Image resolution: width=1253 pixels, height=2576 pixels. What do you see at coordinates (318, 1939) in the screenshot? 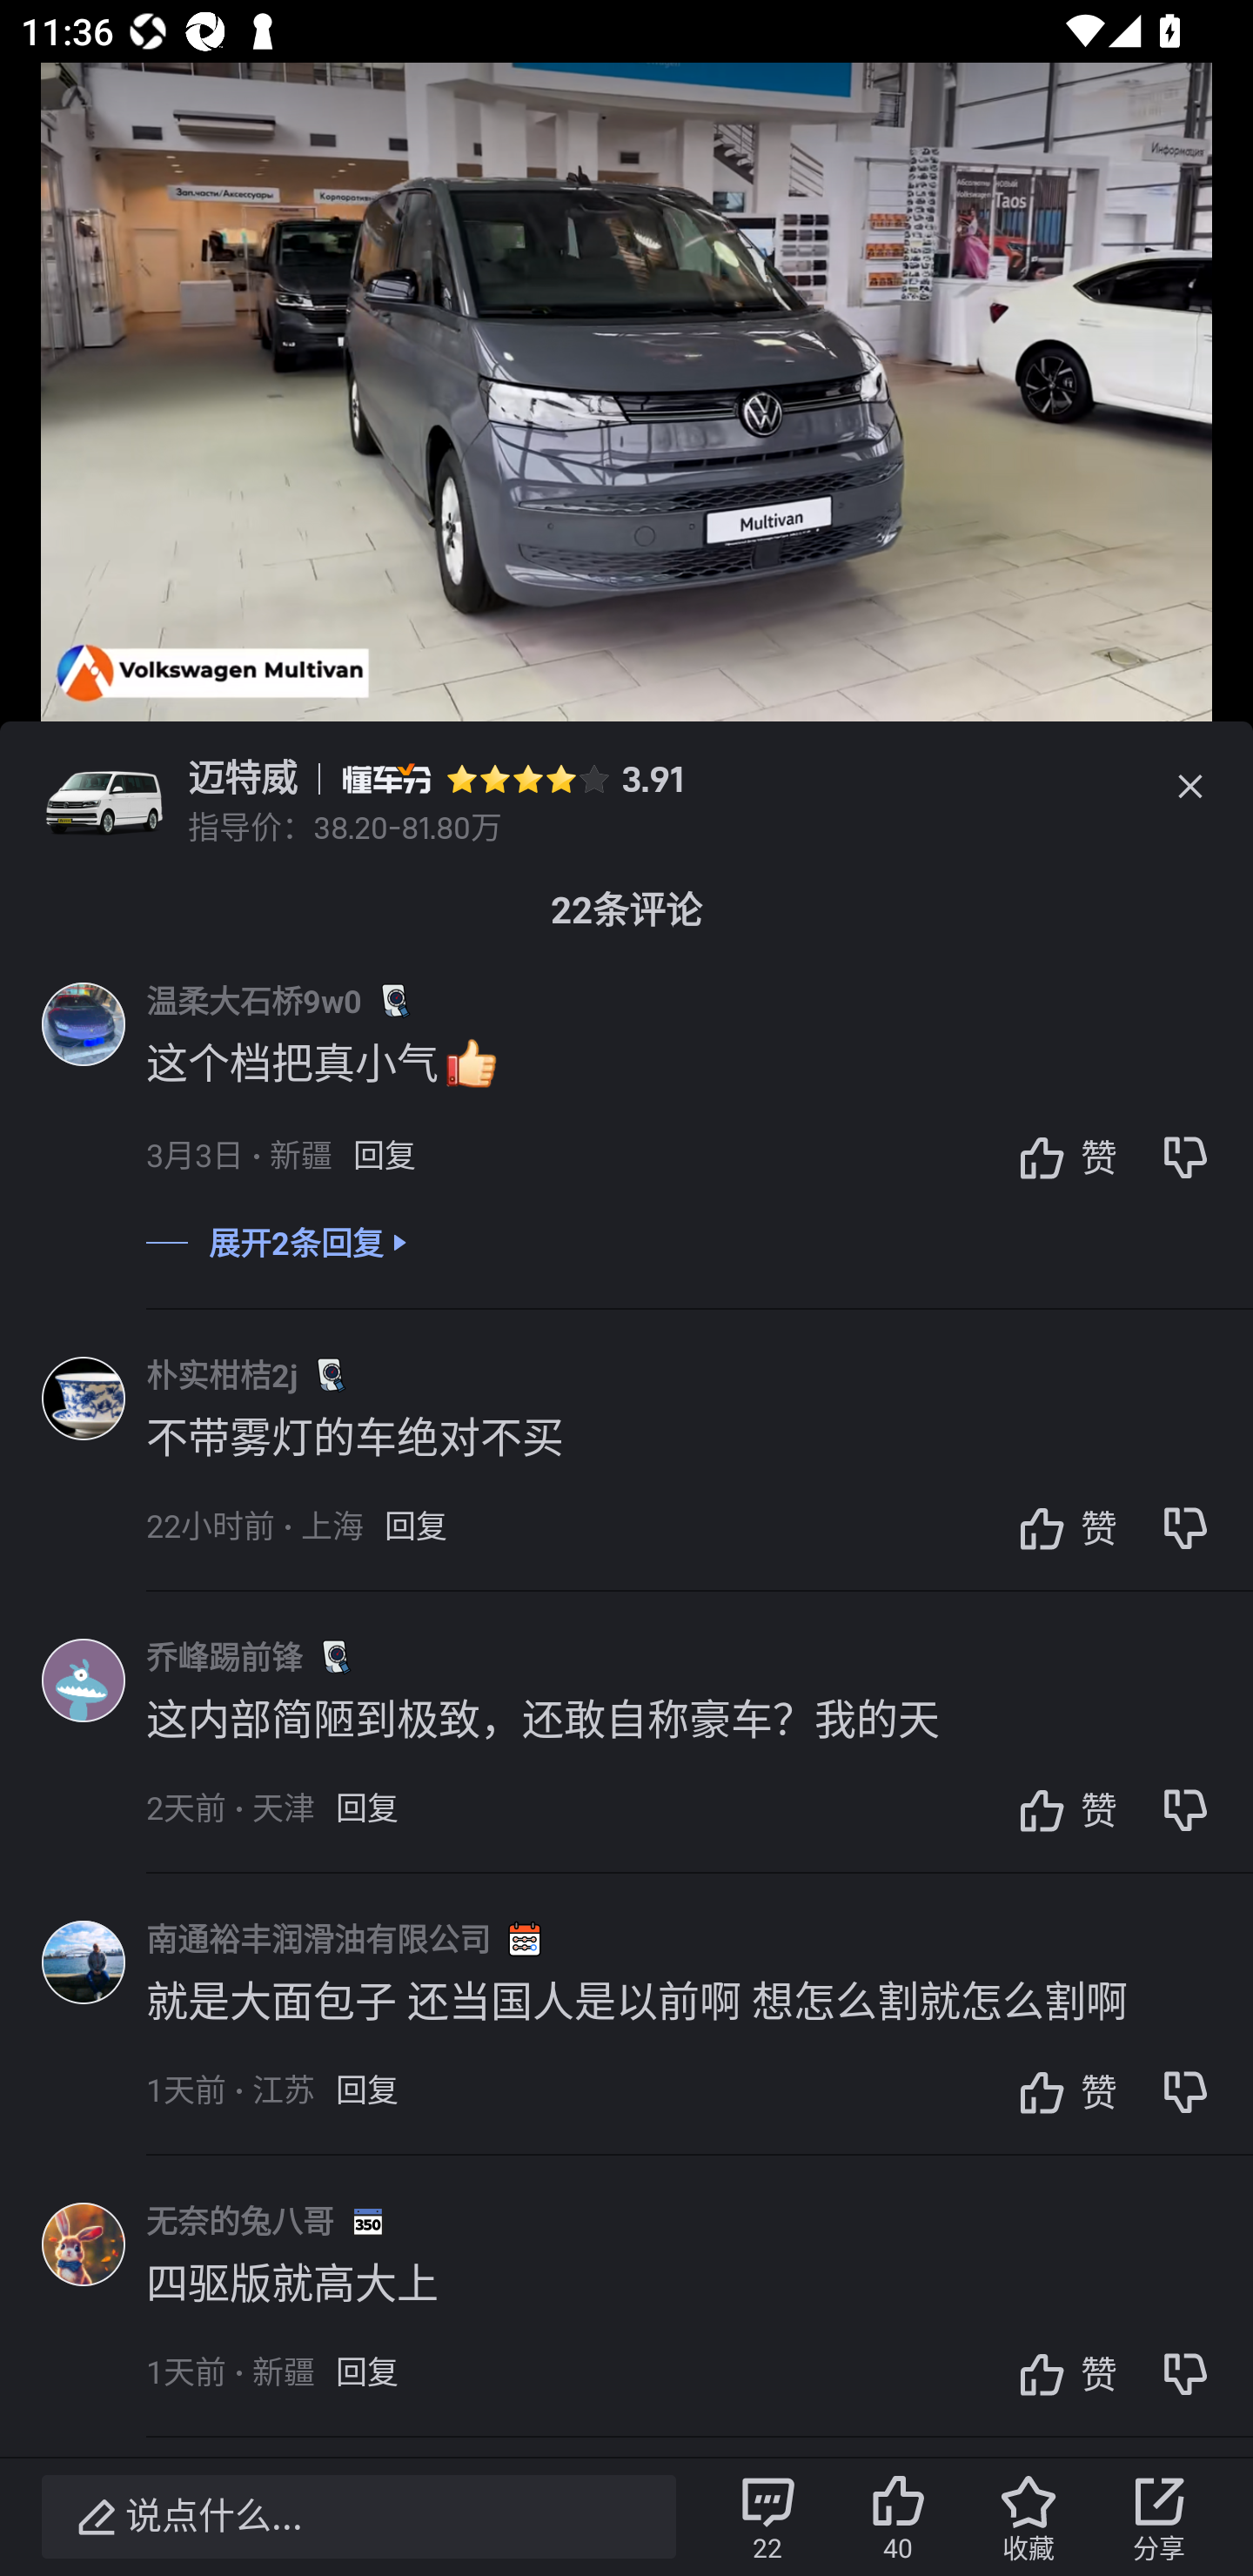
I see `南通裕丰润滑油有限公司` at bounding box center [318, 1939].